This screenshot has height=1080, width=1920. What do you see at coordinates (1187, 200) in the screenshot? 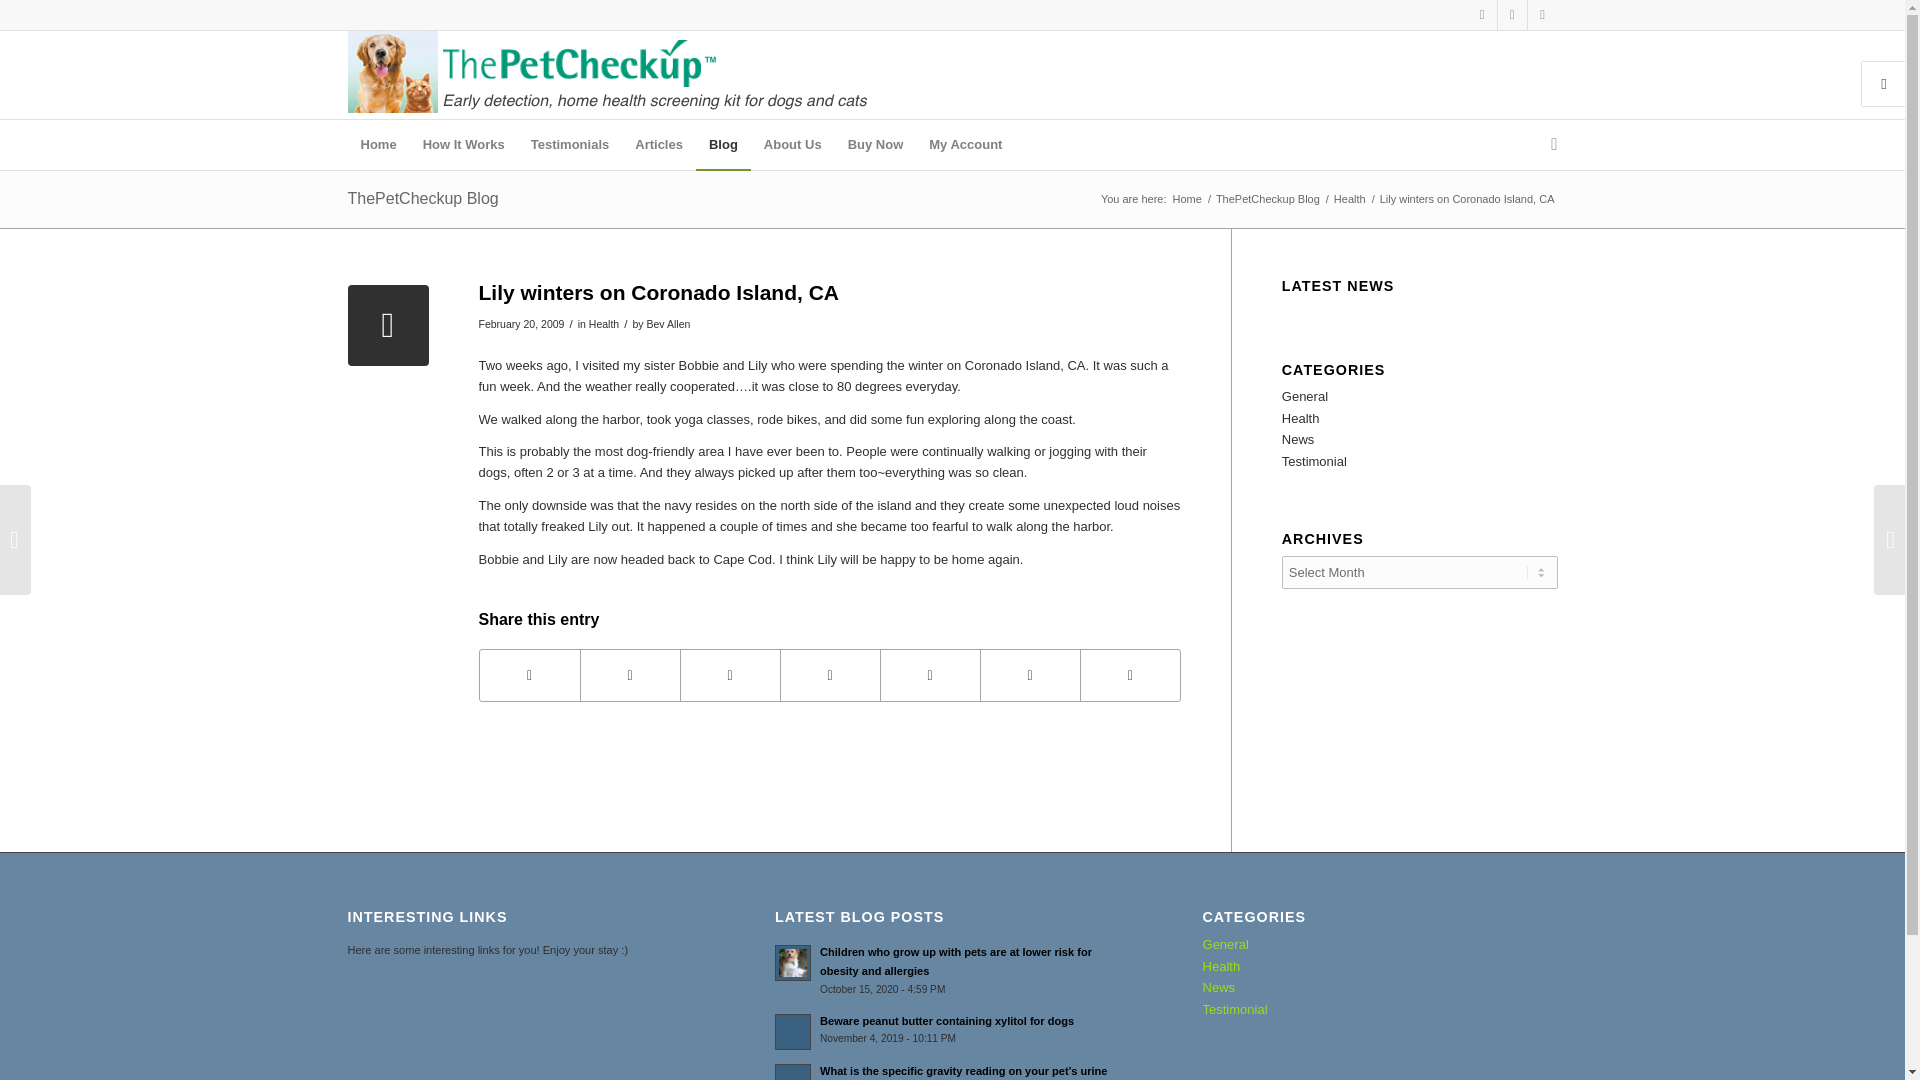
I see `ThePetCheckup` at bounding box center [1187, 200].